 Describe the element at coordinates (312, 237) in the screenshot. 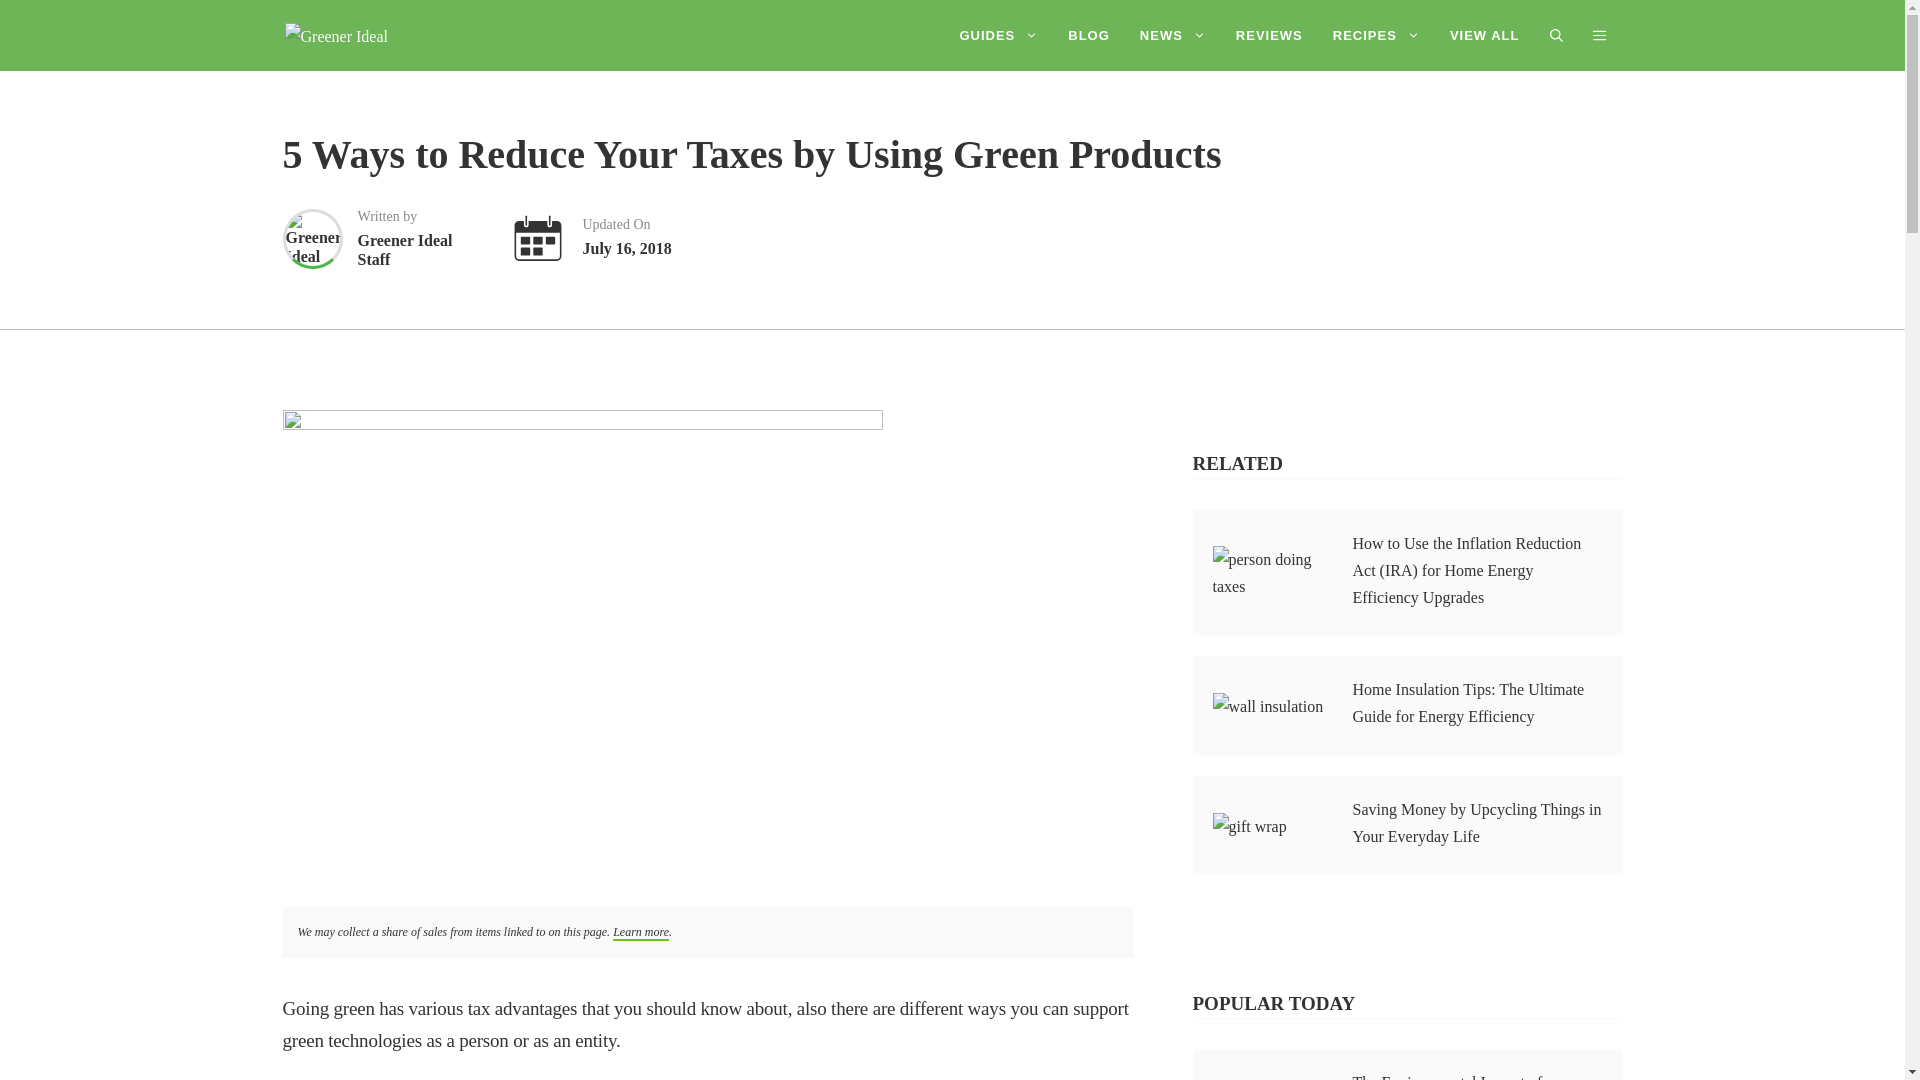

I see `Greener Ideal Staff` at that location.